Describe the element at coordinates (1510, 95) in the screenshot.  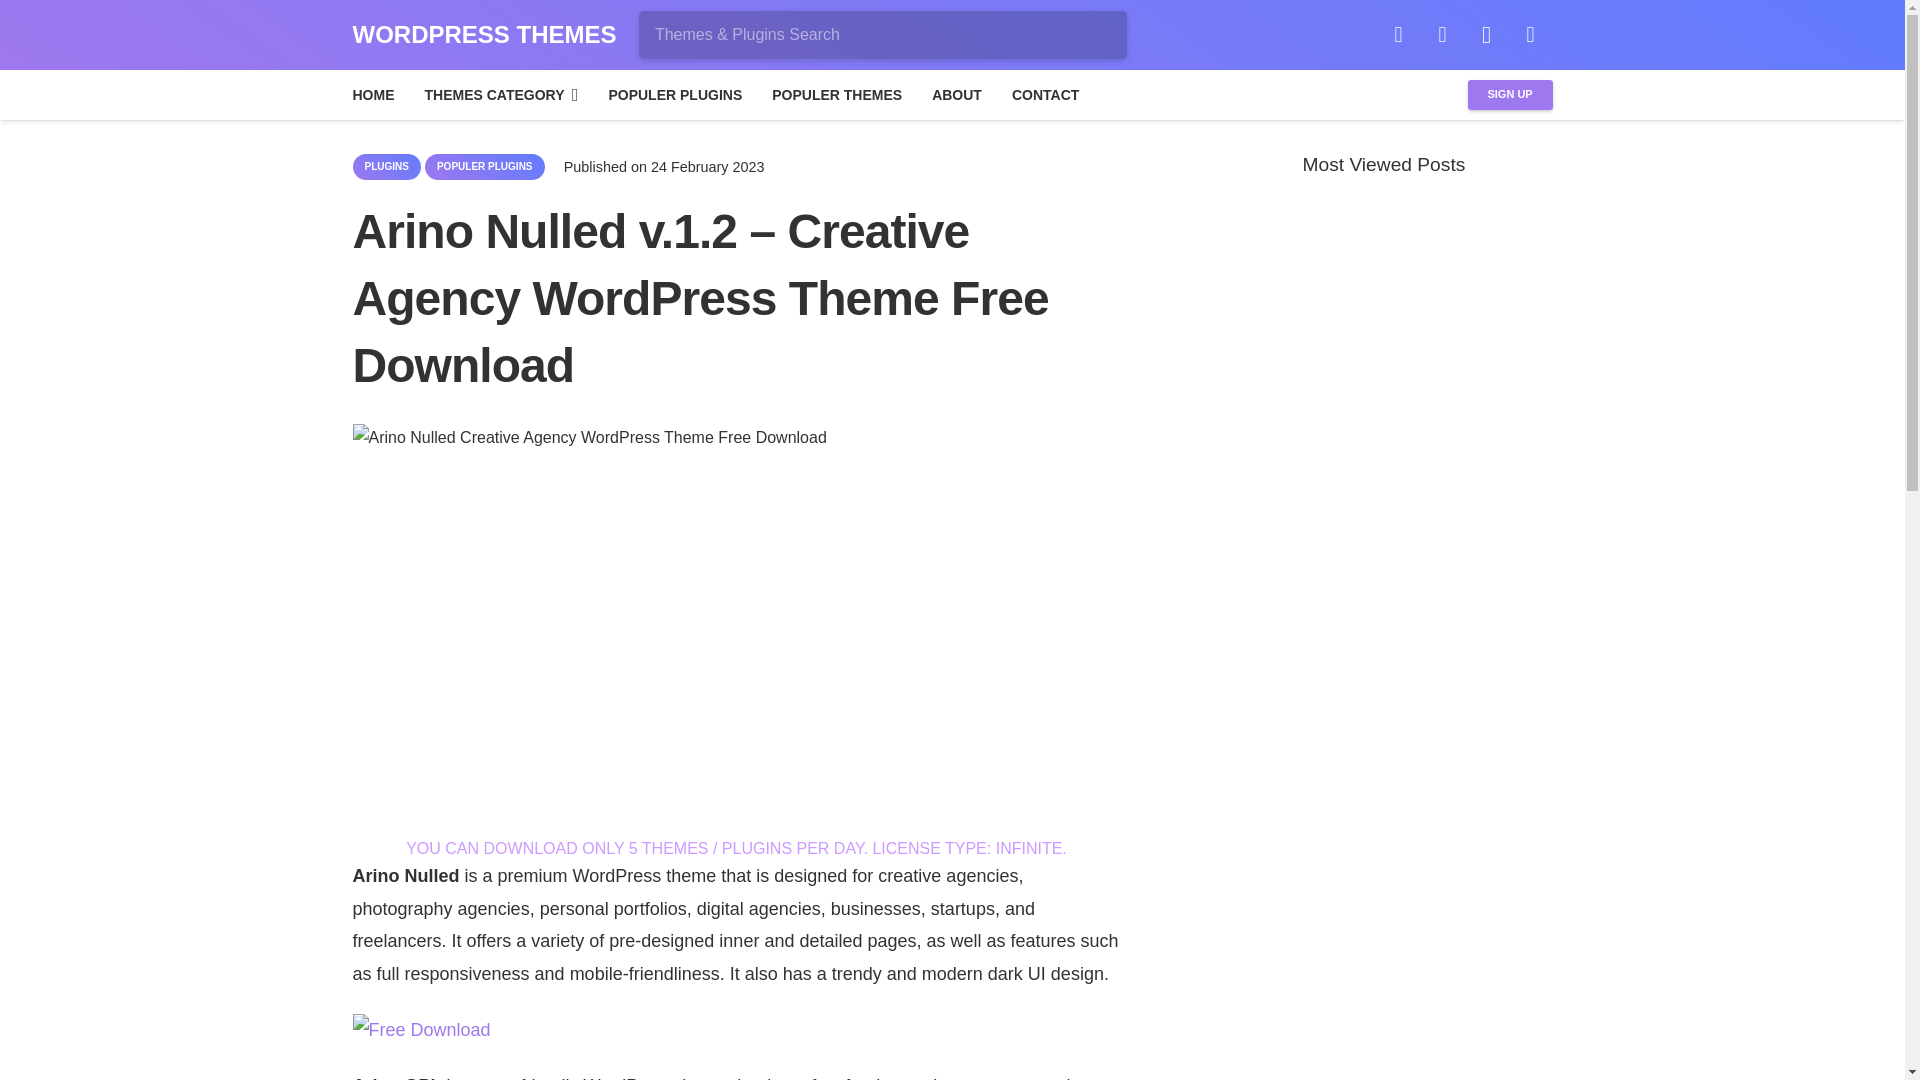
I see `SIGN UP` at that location.